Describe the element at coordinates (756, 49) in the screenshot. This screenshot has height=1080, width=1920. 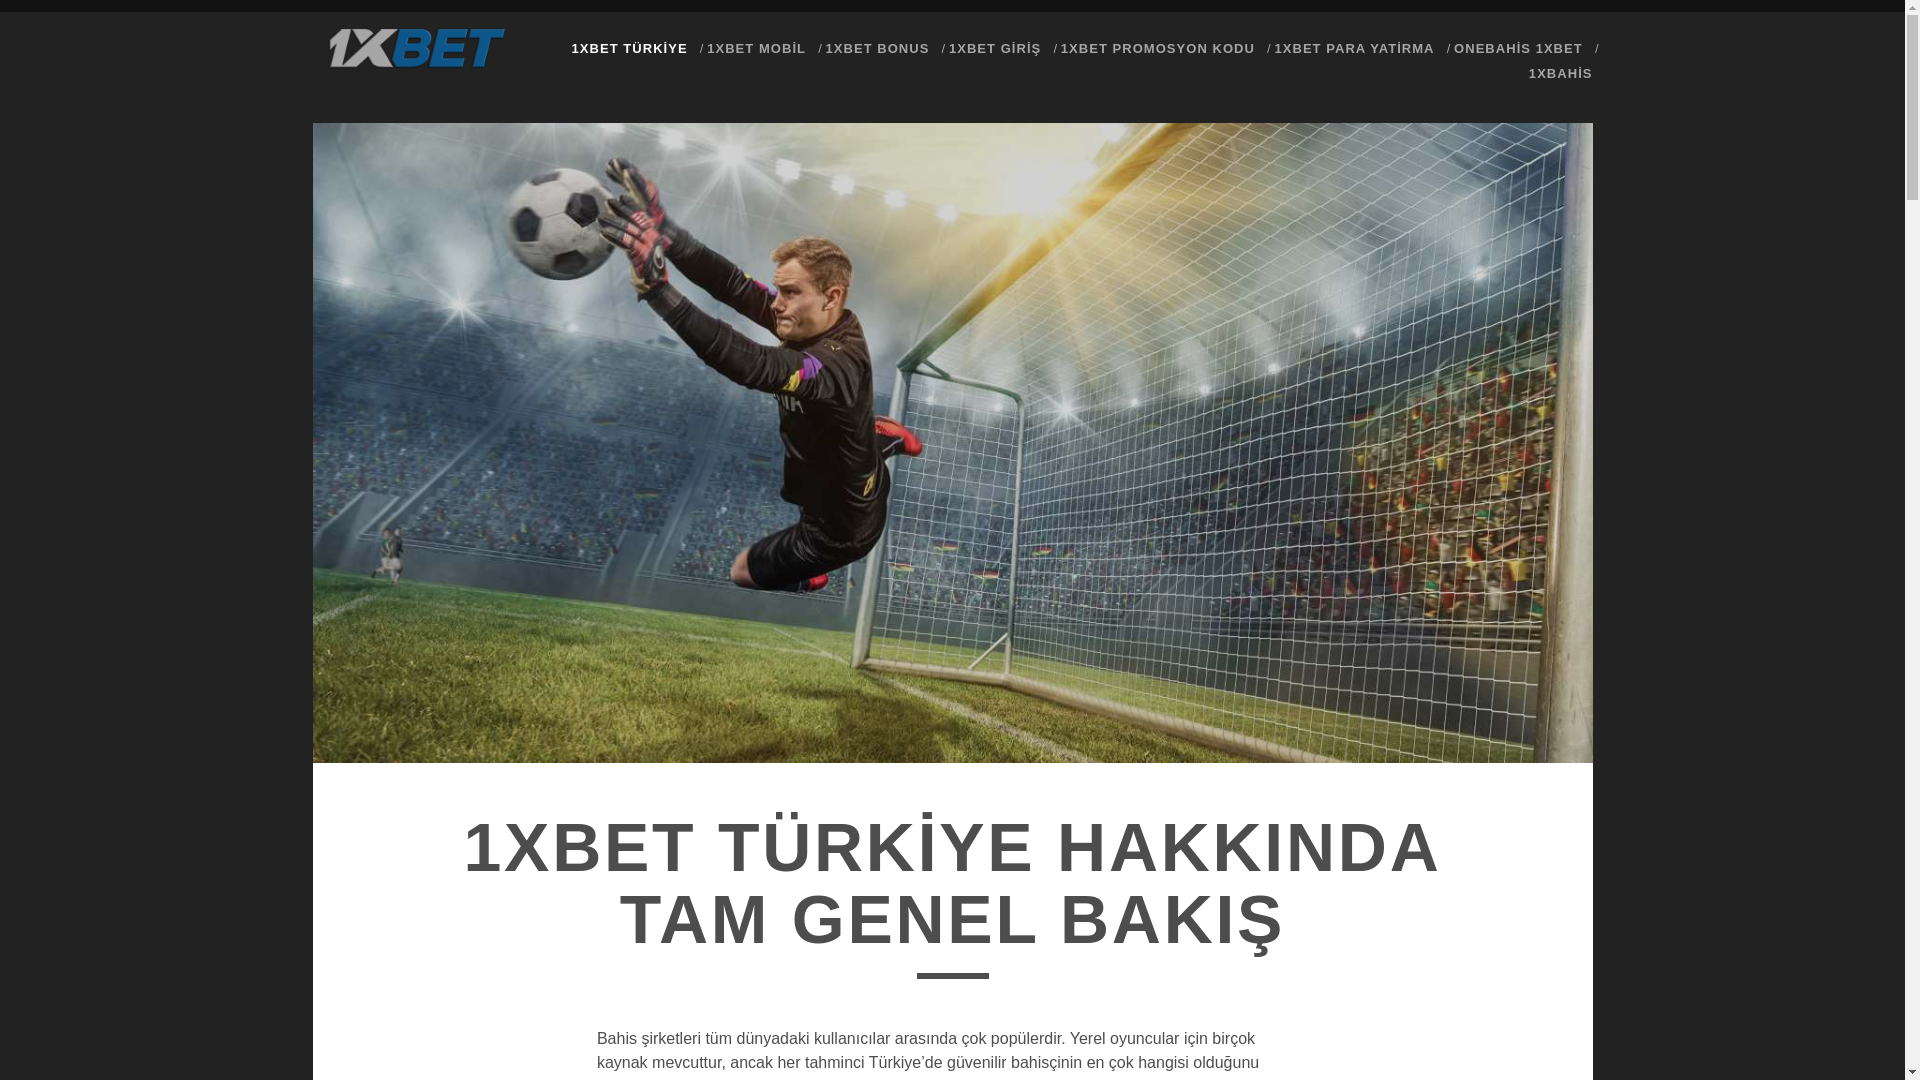
I see `1XBET MOBIL` at that location.